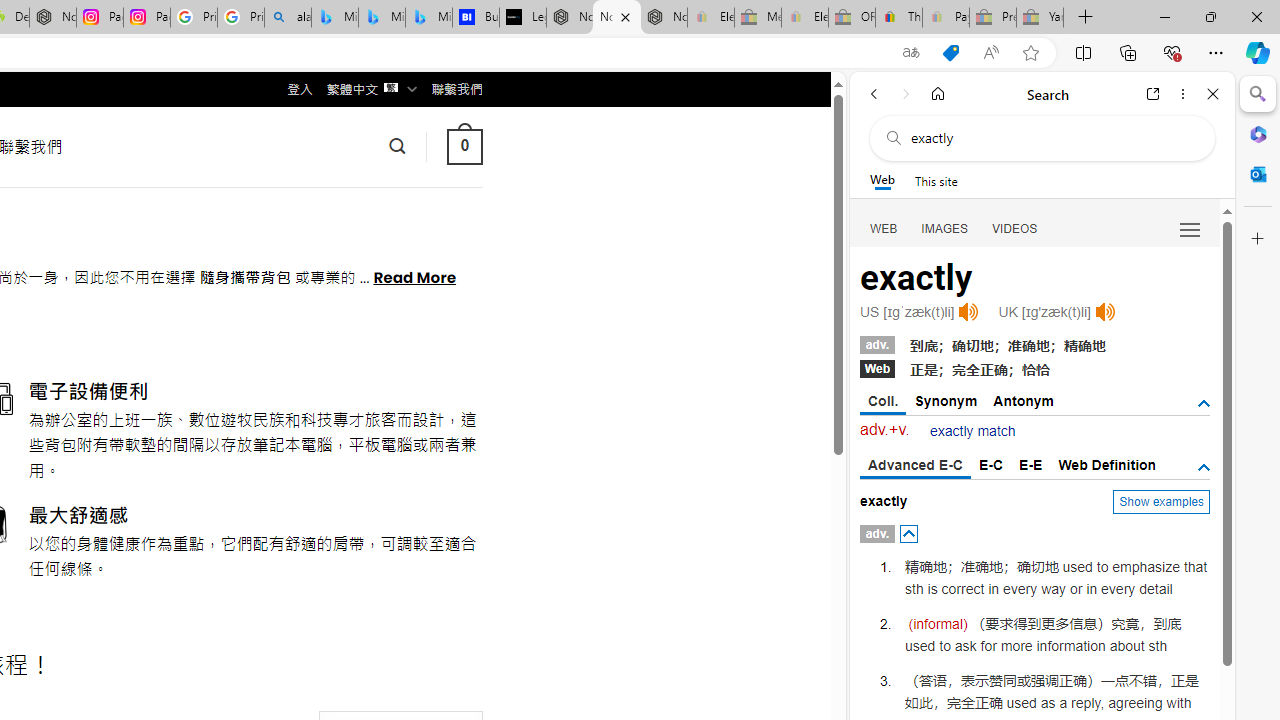  I want to click on   0  , so click(464, 146).